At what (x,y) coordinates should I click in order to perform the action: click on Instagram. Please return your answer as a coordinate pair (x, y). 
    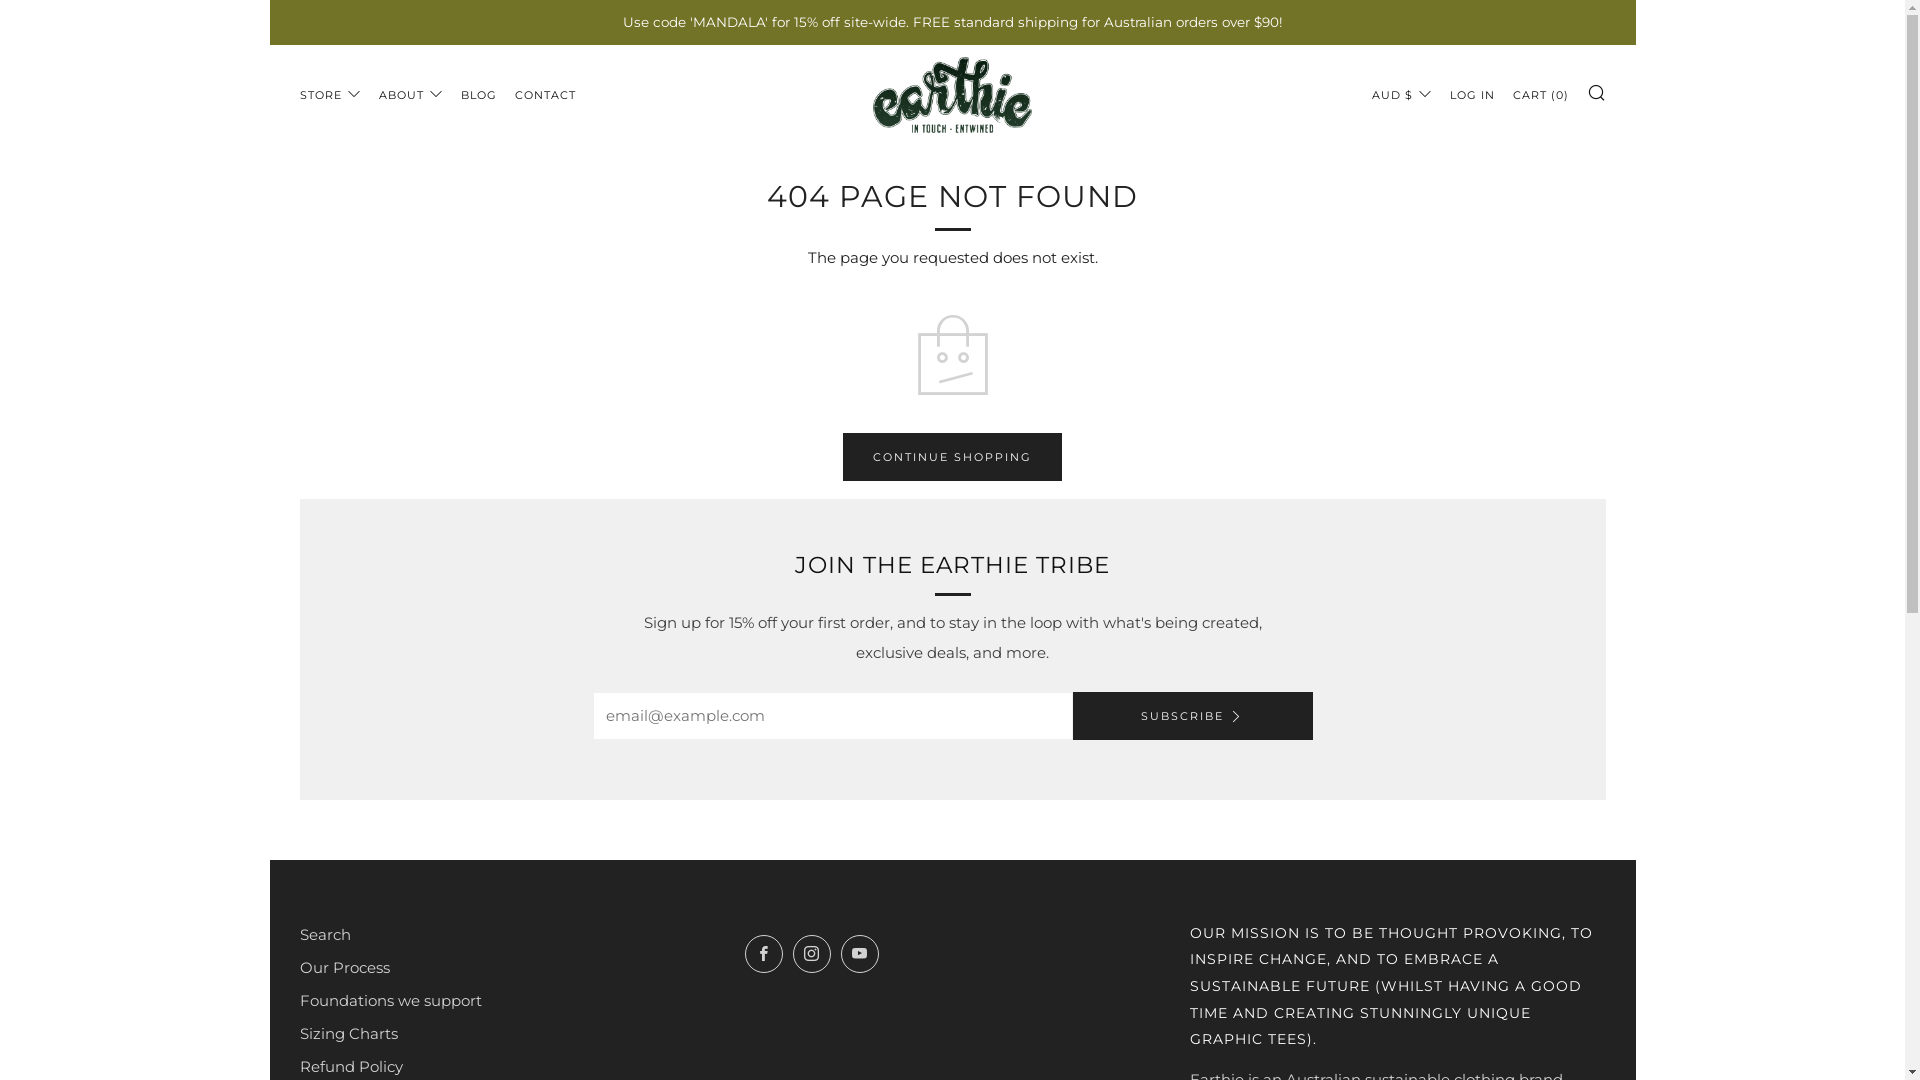
    Looking at the image, I should click on (812, 954).